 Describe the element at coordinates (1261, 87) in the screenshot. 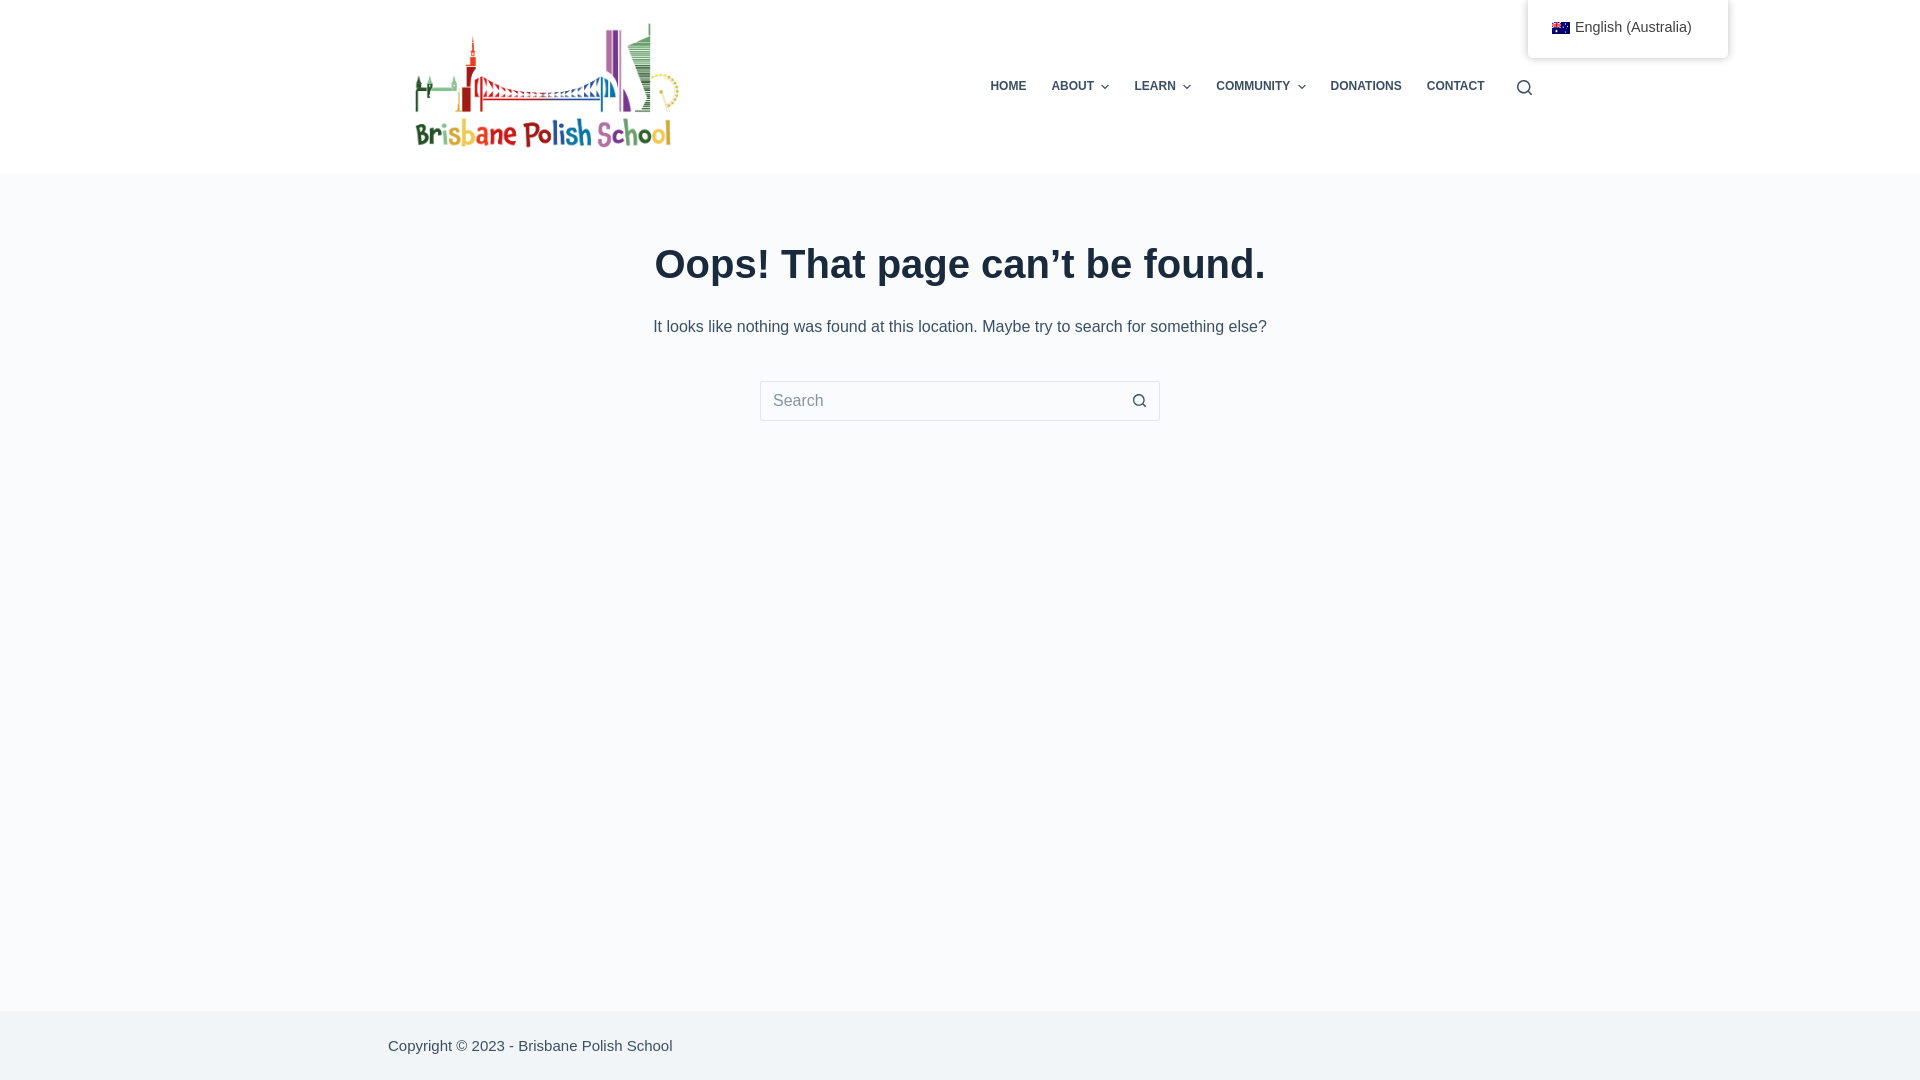

I see `COMMUNITY` at that location.